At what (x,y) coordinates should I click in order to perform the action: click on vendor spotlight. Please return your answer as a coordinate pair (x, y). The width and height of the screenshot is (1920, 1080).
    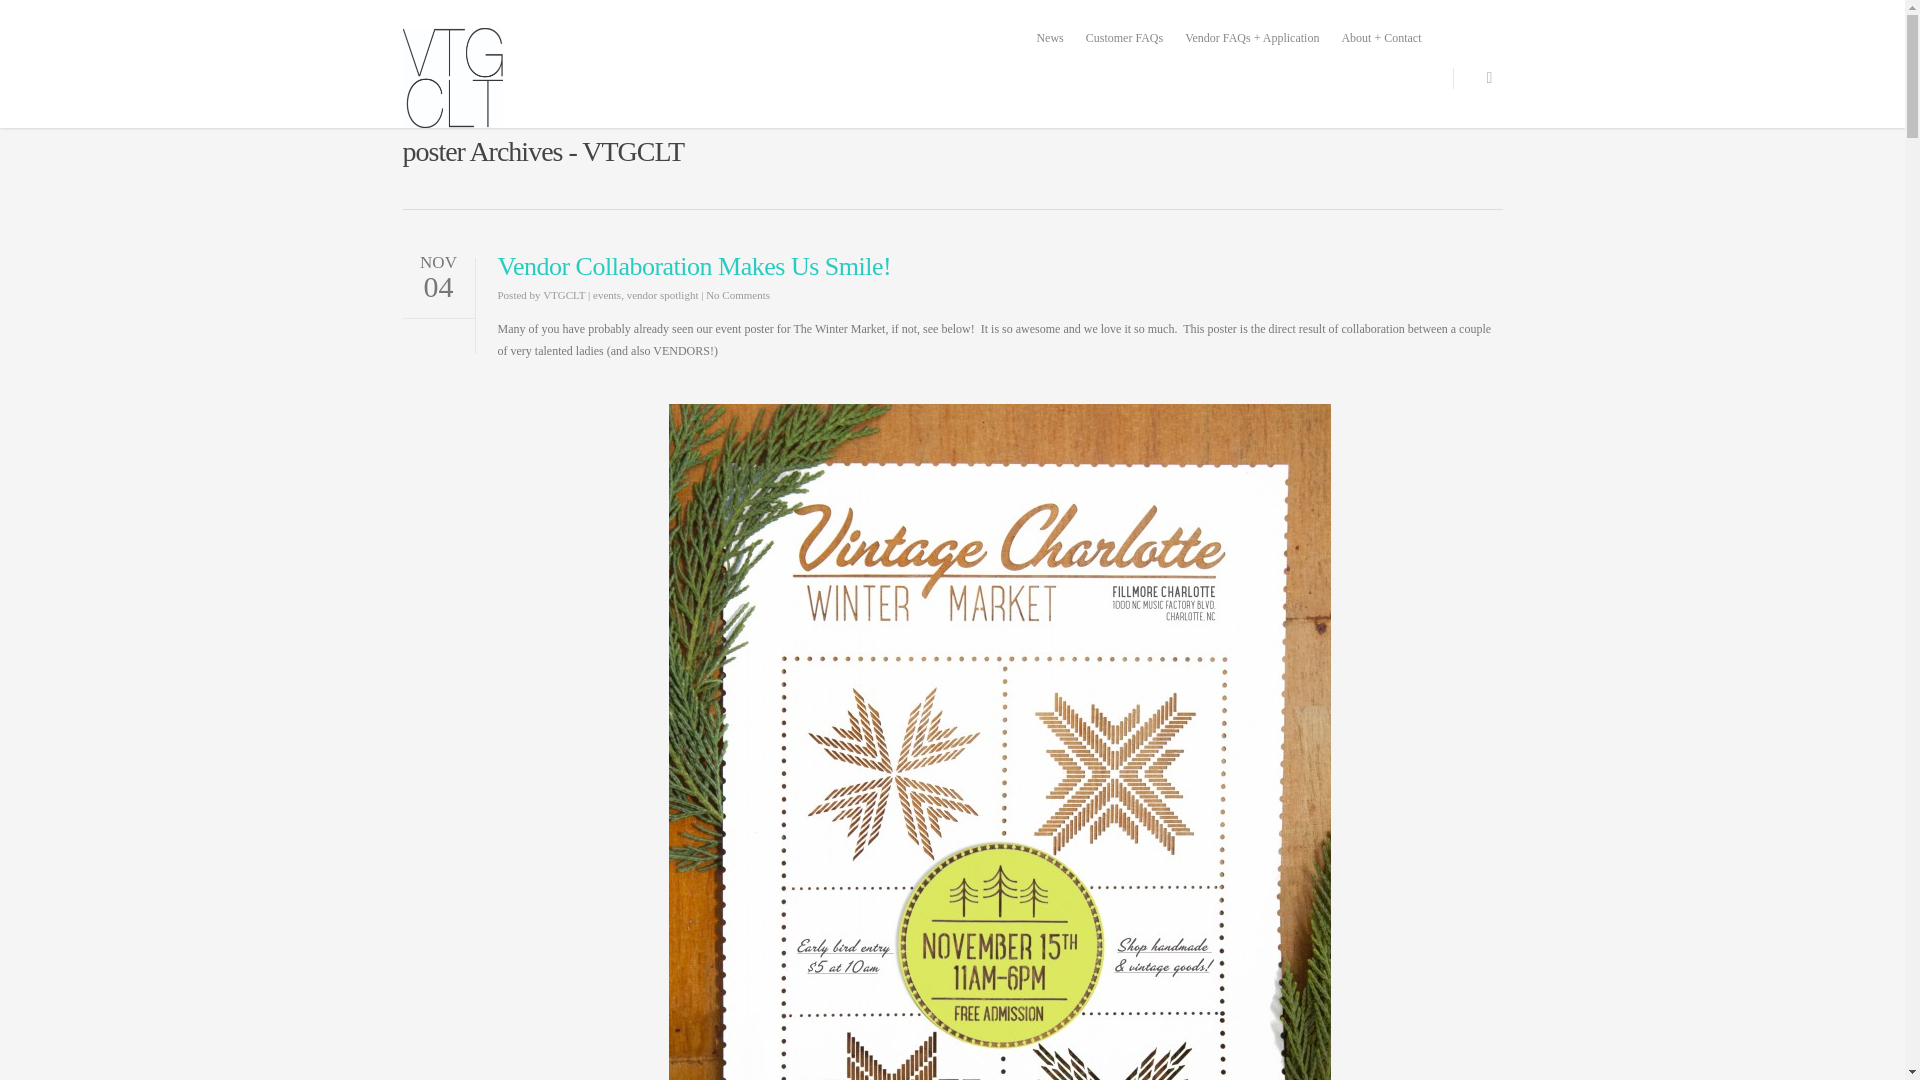
    Looking at the image, I should click on (662, 295).